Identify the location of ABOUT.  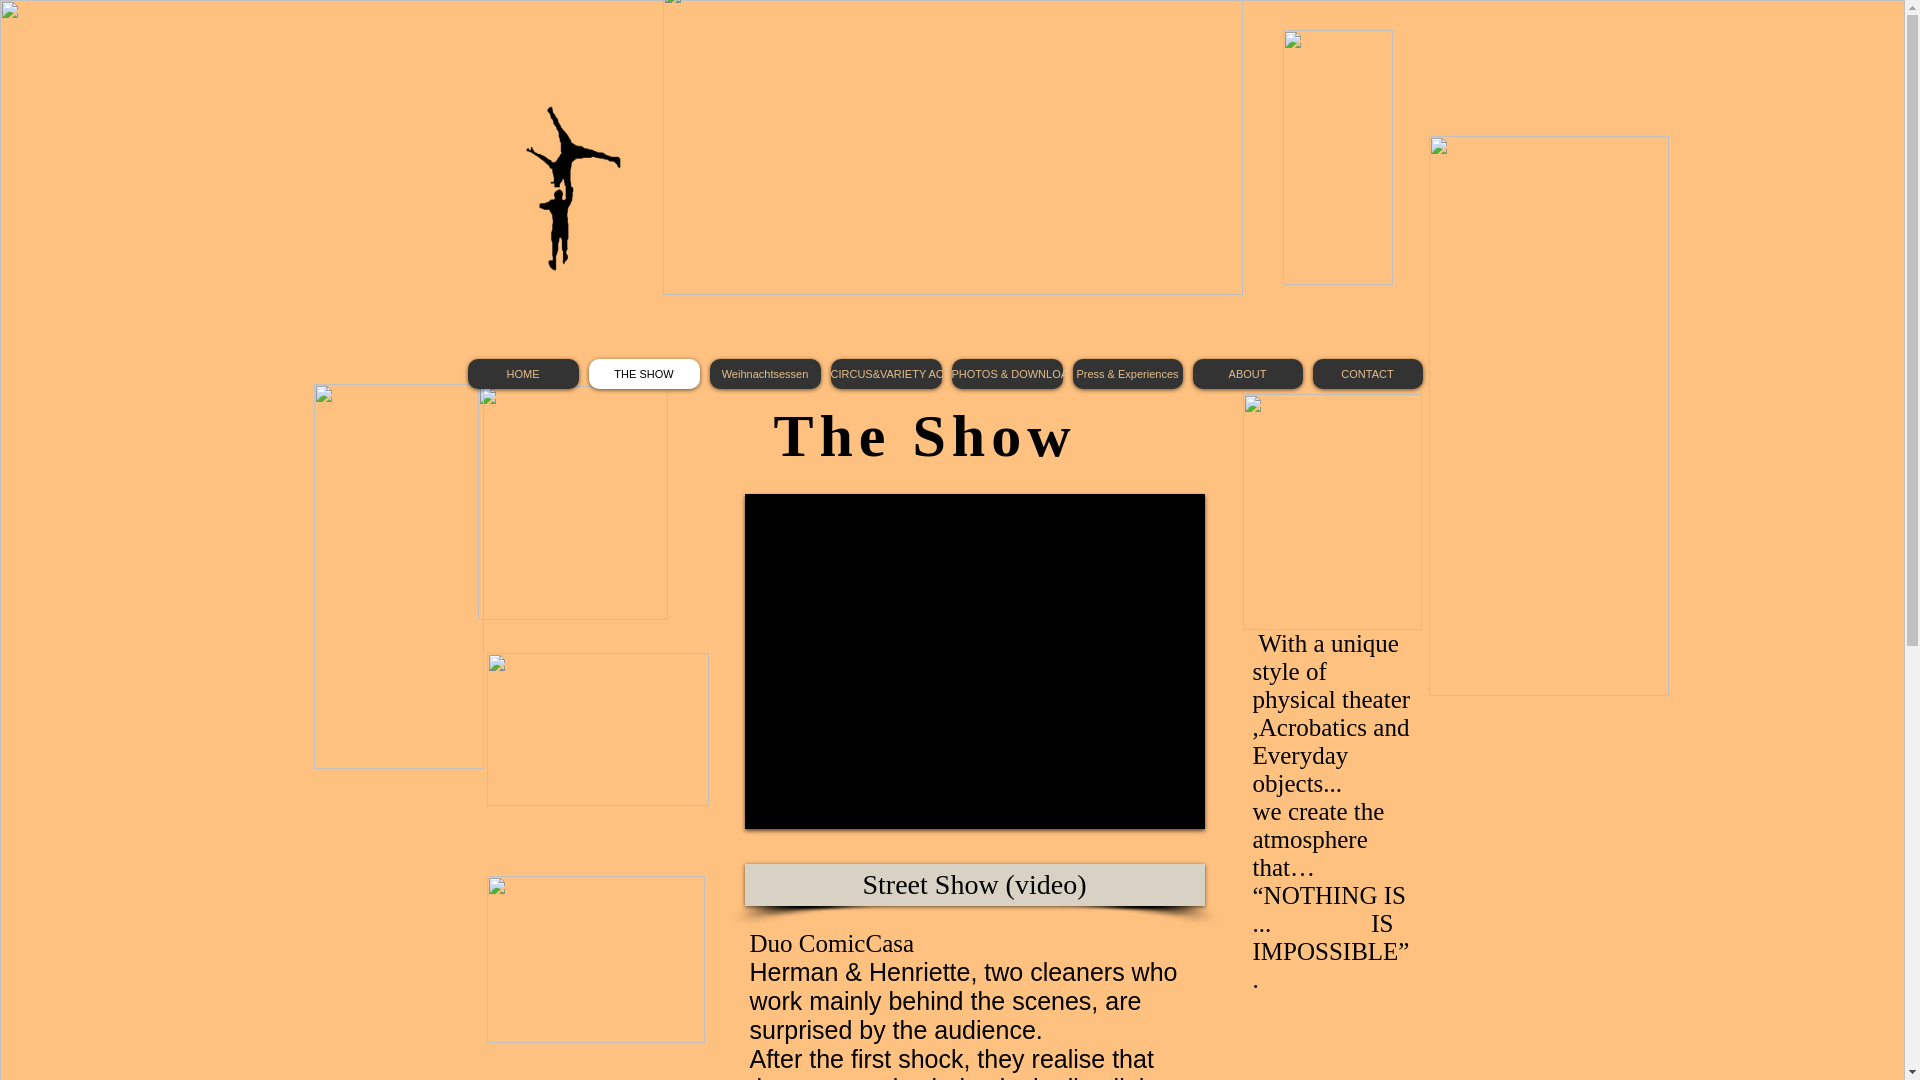
(1246, 373).